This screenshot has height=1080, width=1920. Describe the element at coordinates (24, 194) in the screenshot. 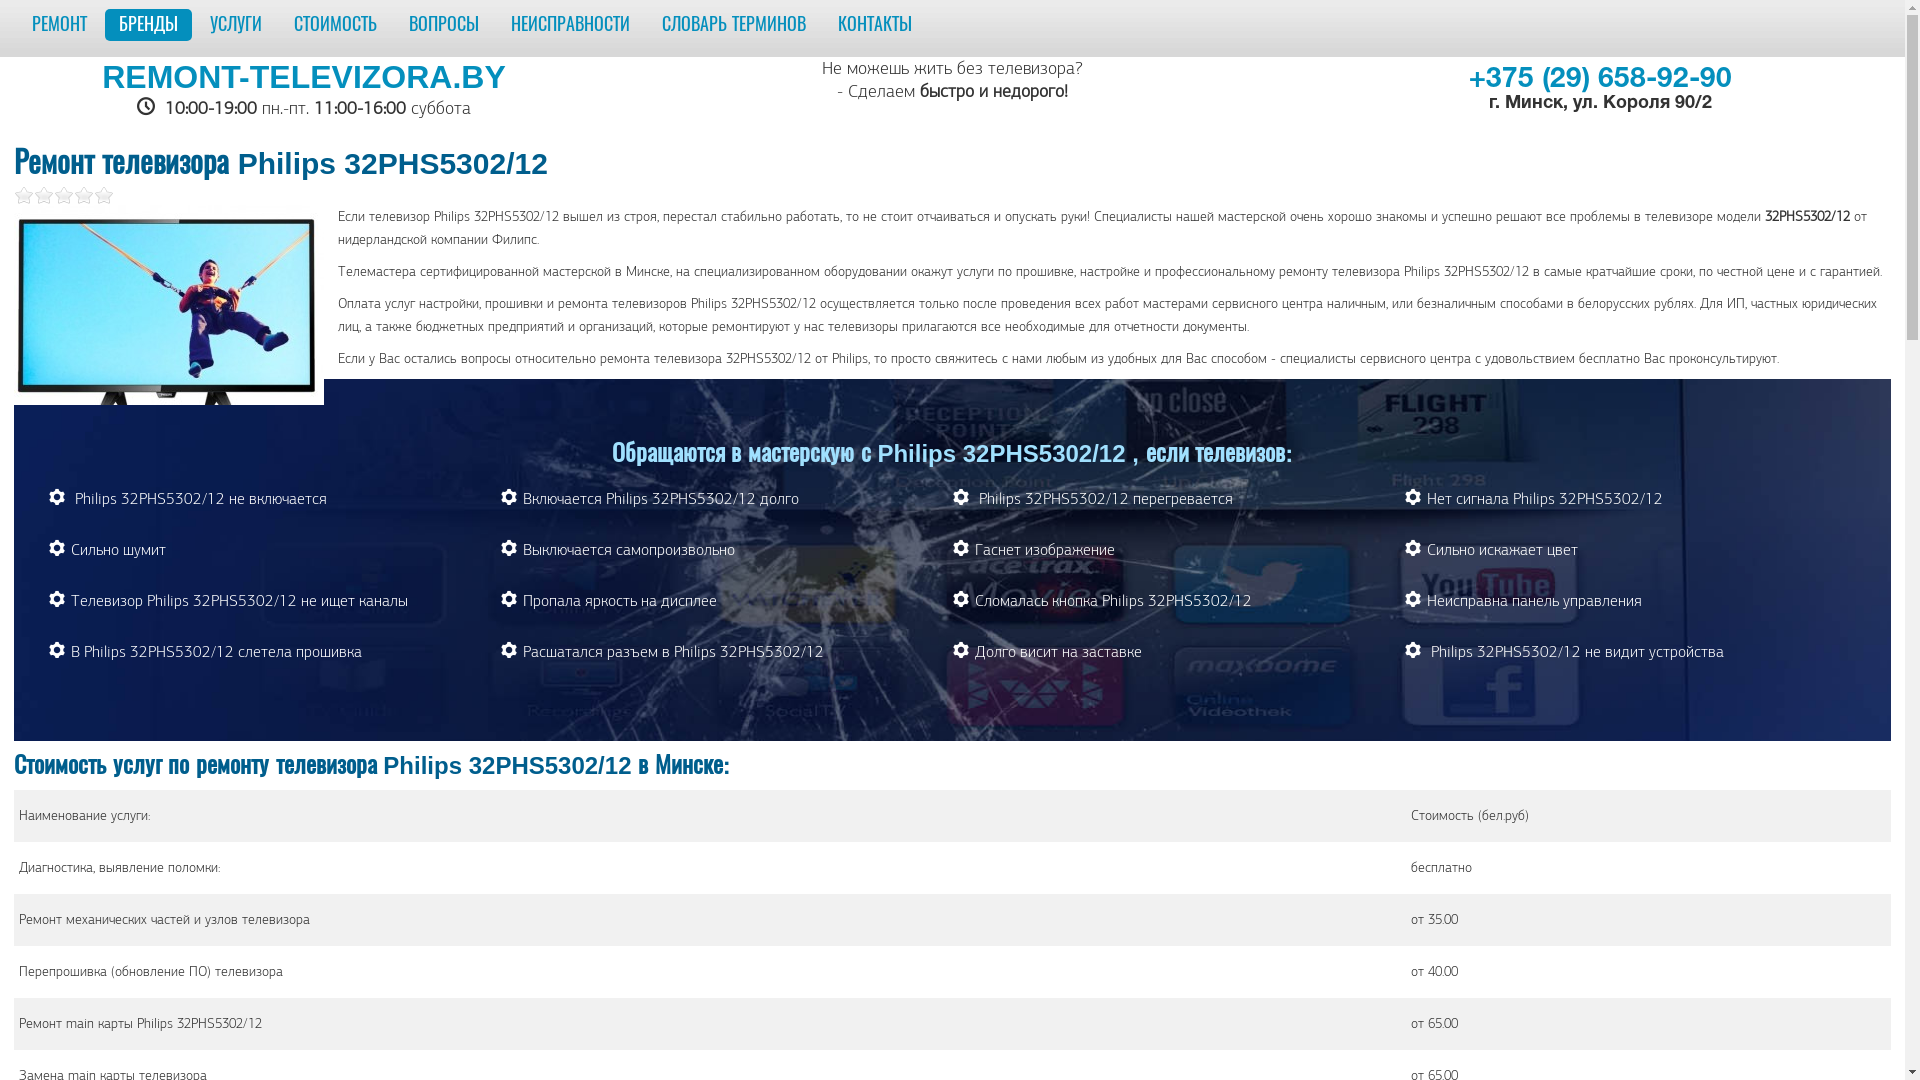

I see `1 out of 5` at that location.